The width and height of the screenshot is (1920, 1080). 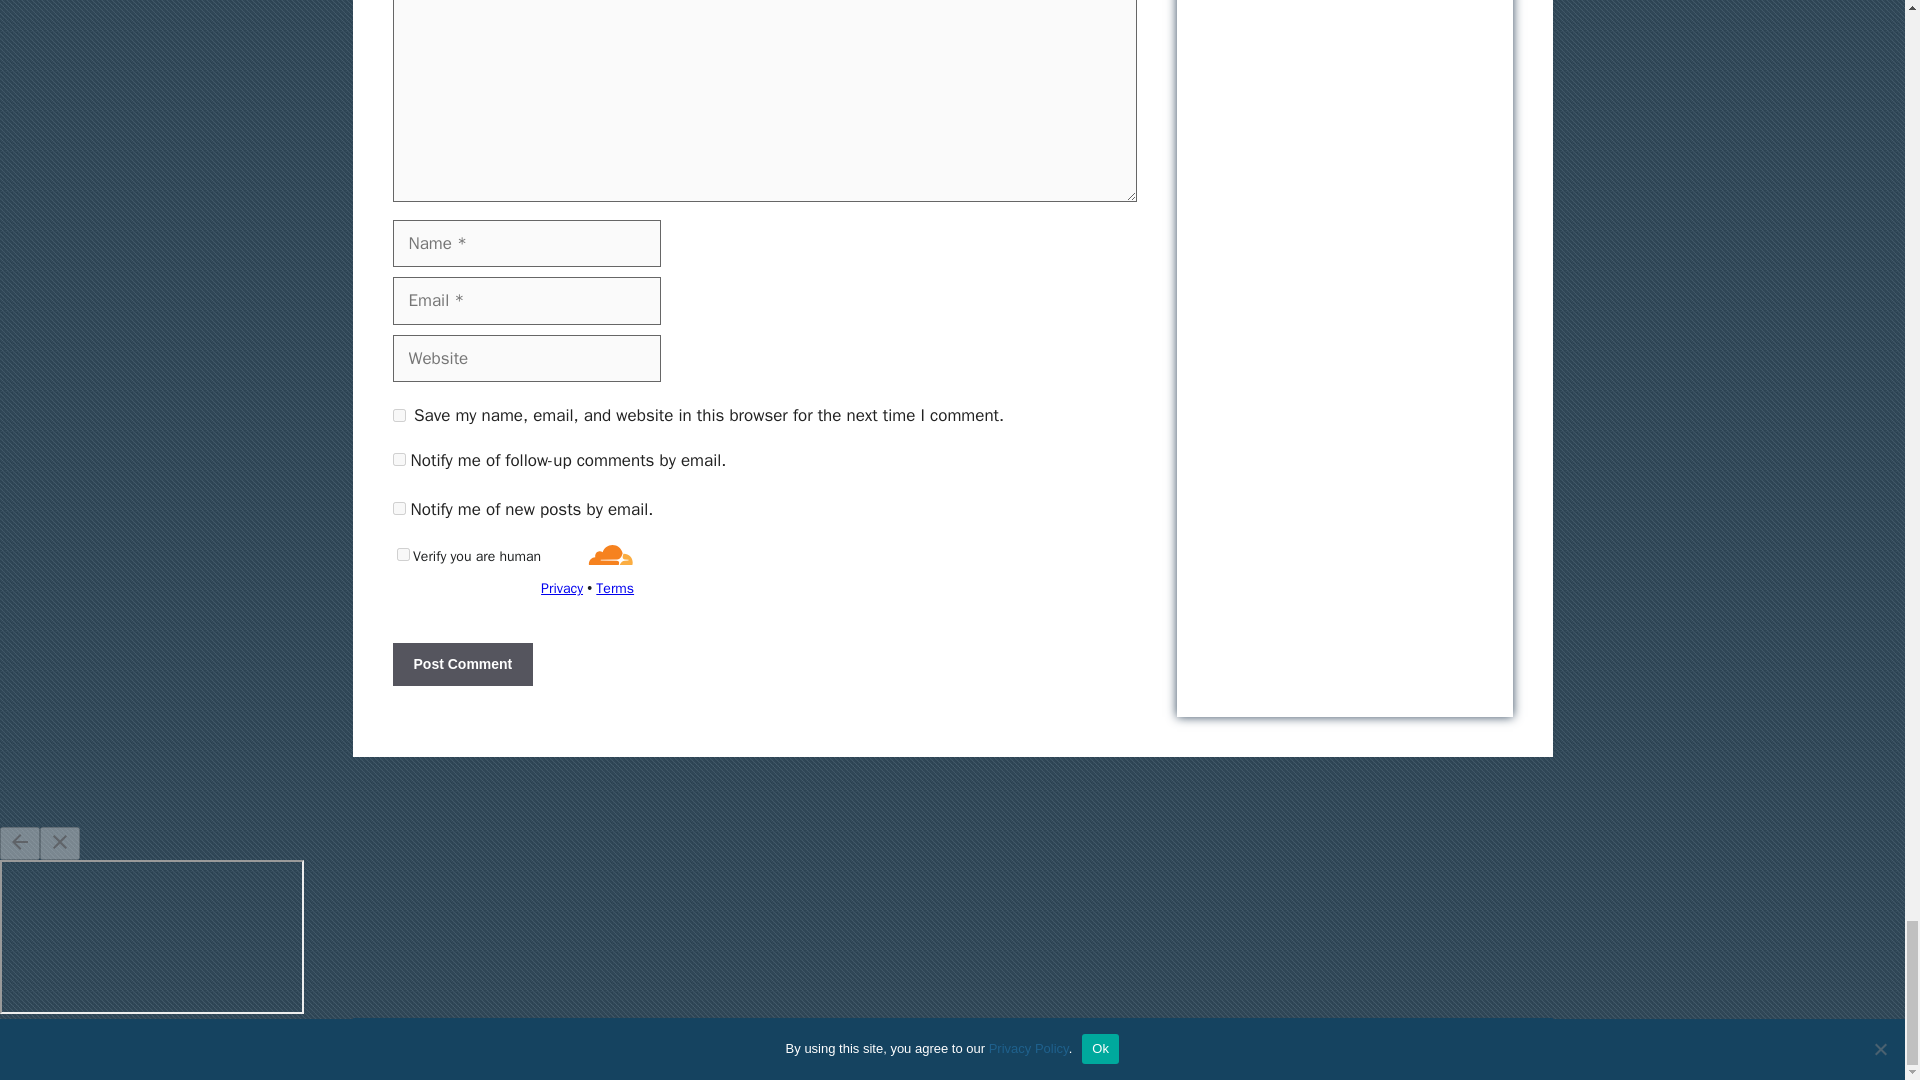 I want to click on yes, so click(x=398, y=416).